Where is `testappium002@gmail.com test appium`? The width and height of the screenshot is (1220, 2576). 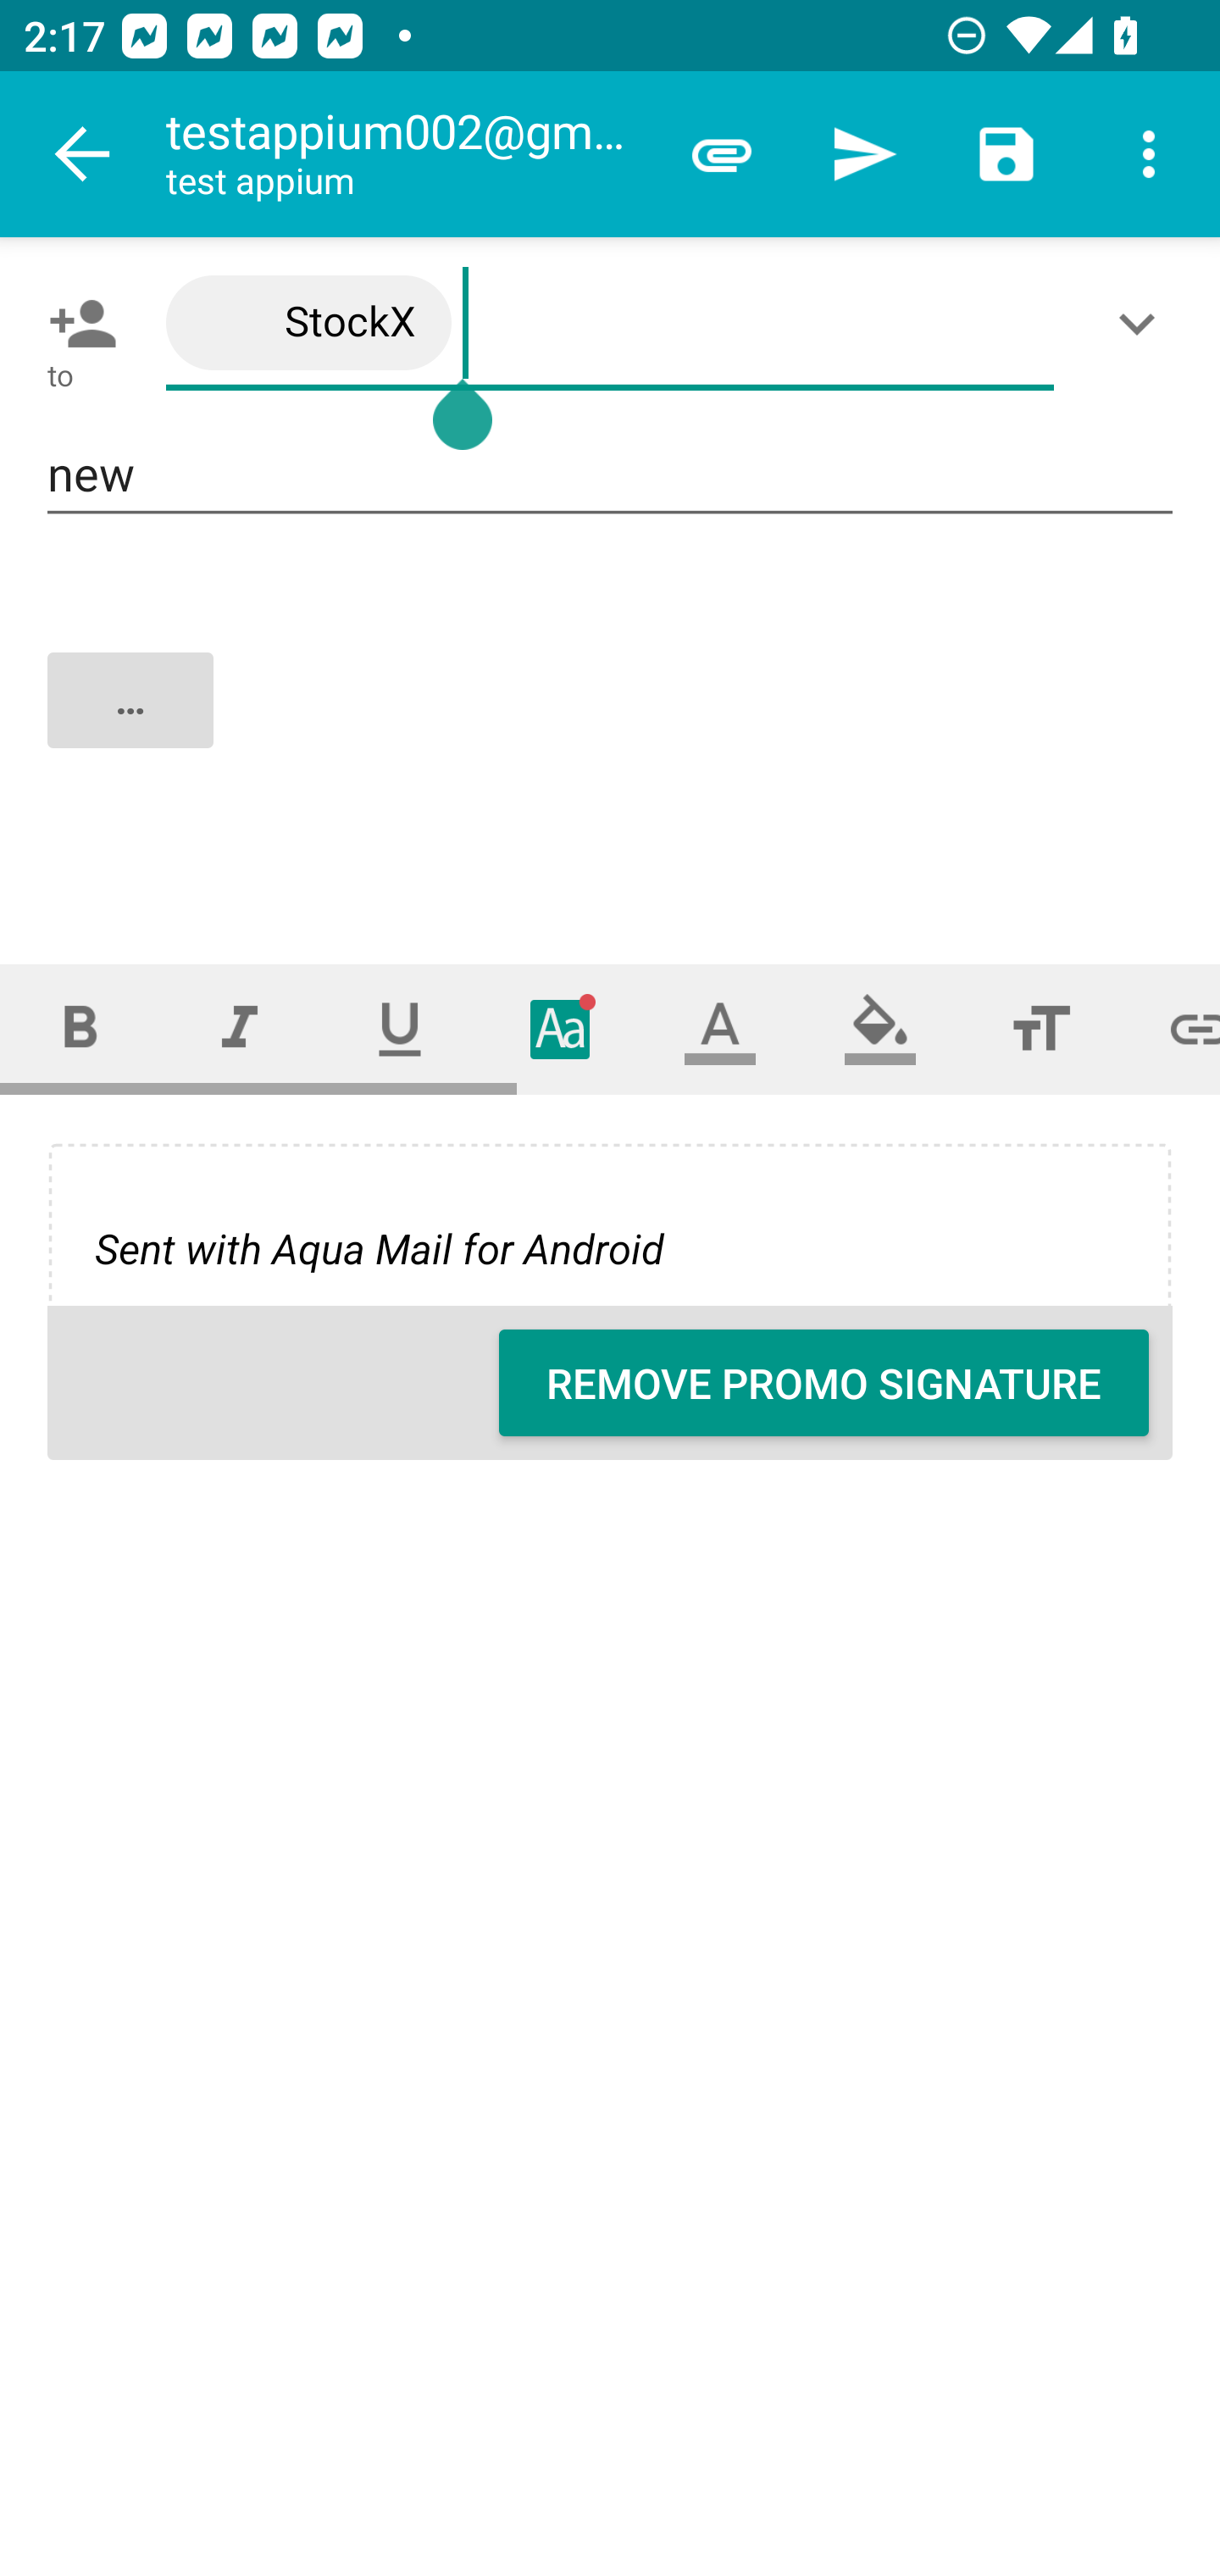 testappium002@gmail.com test appium is located at coordinates (408, 154).